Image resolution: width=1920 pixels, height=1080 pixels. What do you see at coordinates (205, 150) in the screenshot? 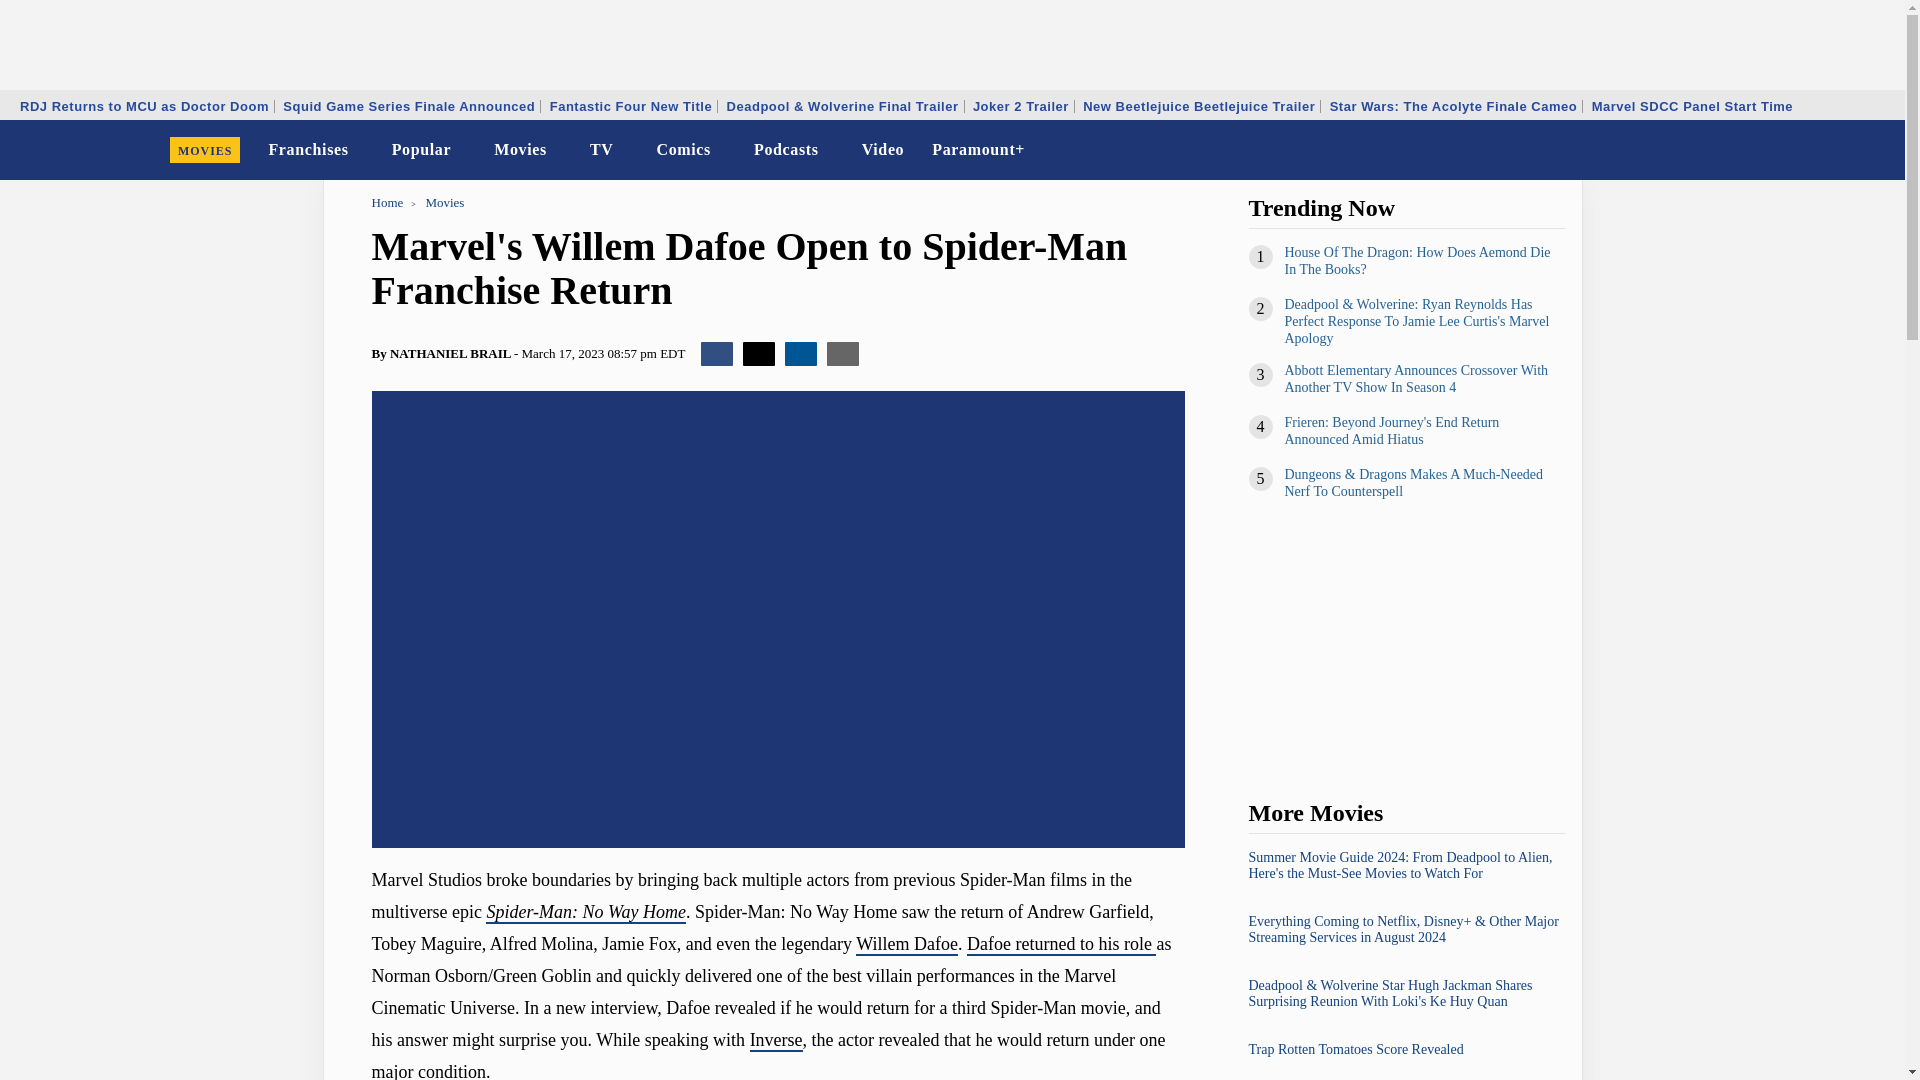
I see `MOVIES` at bounding box center [205, 150].